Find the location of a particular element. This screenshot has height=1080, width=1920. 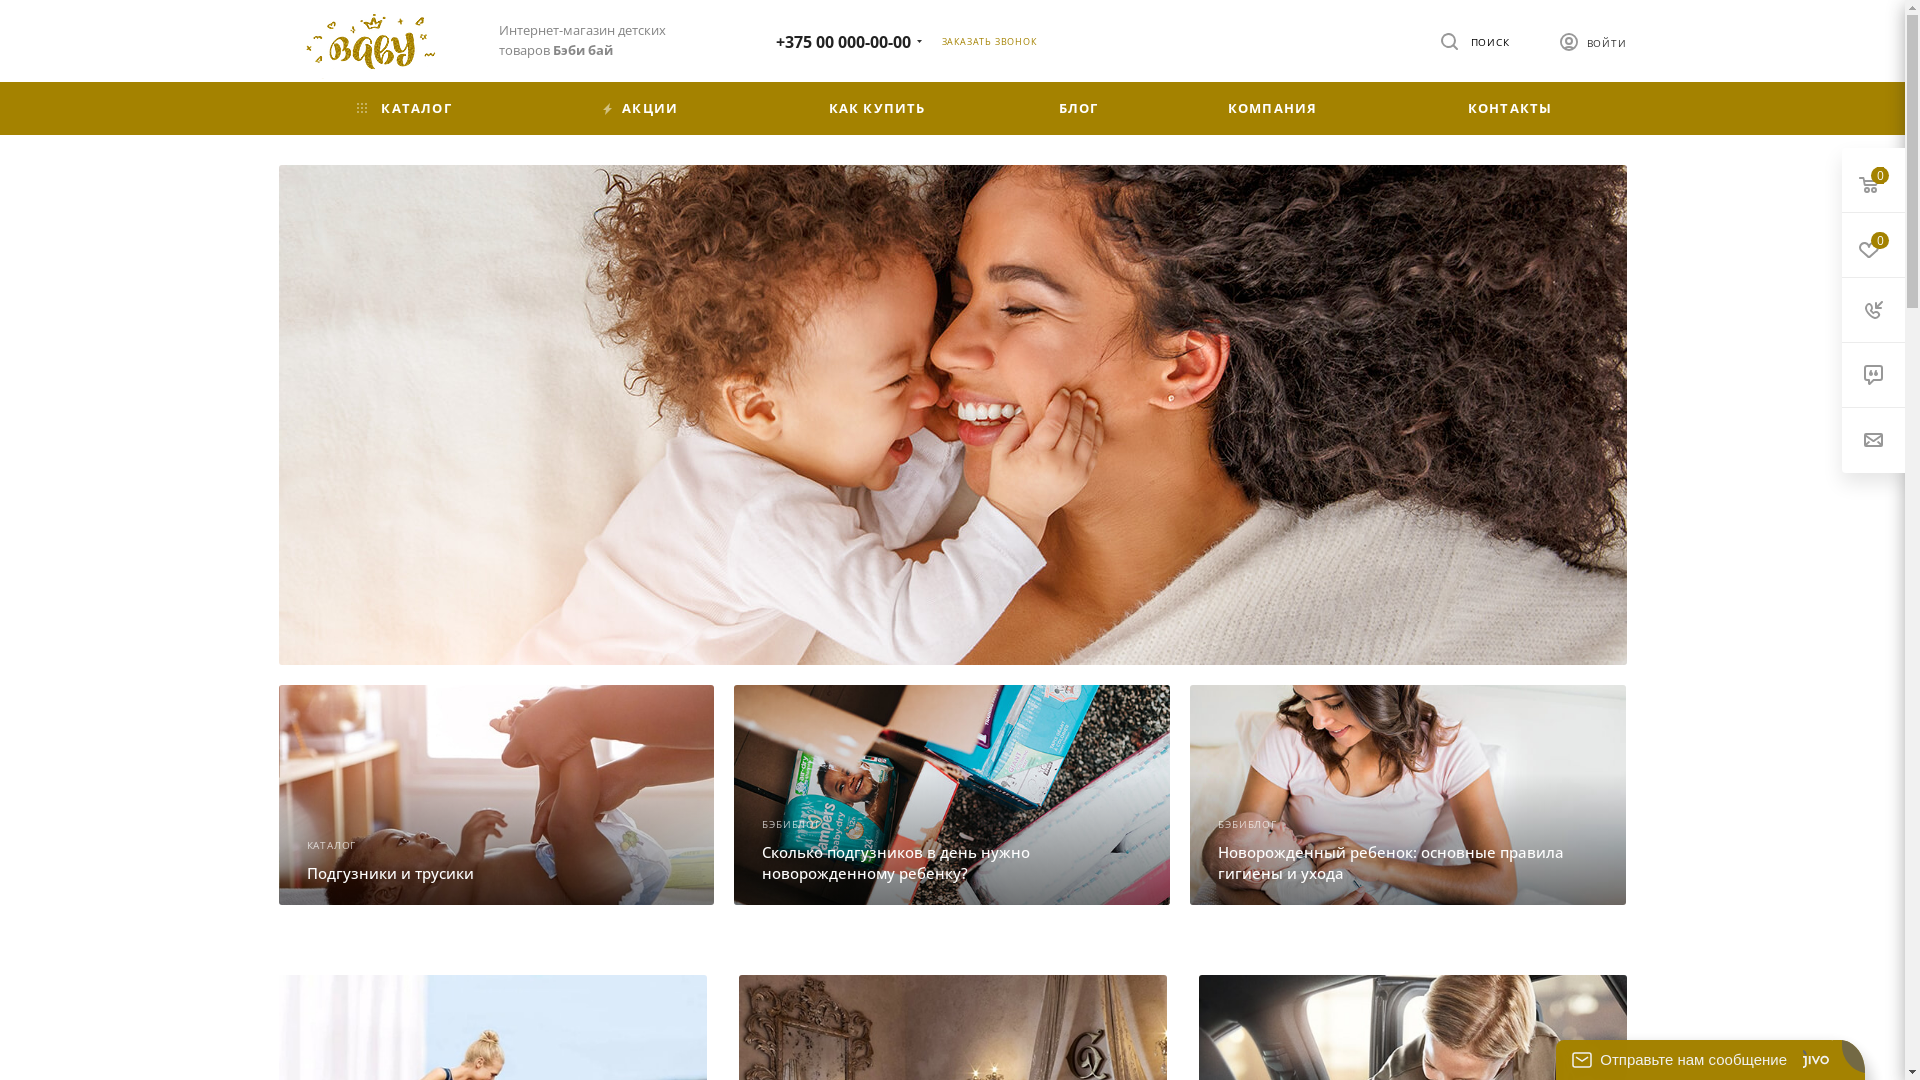

baby.by is located at coordinates (373, 43).